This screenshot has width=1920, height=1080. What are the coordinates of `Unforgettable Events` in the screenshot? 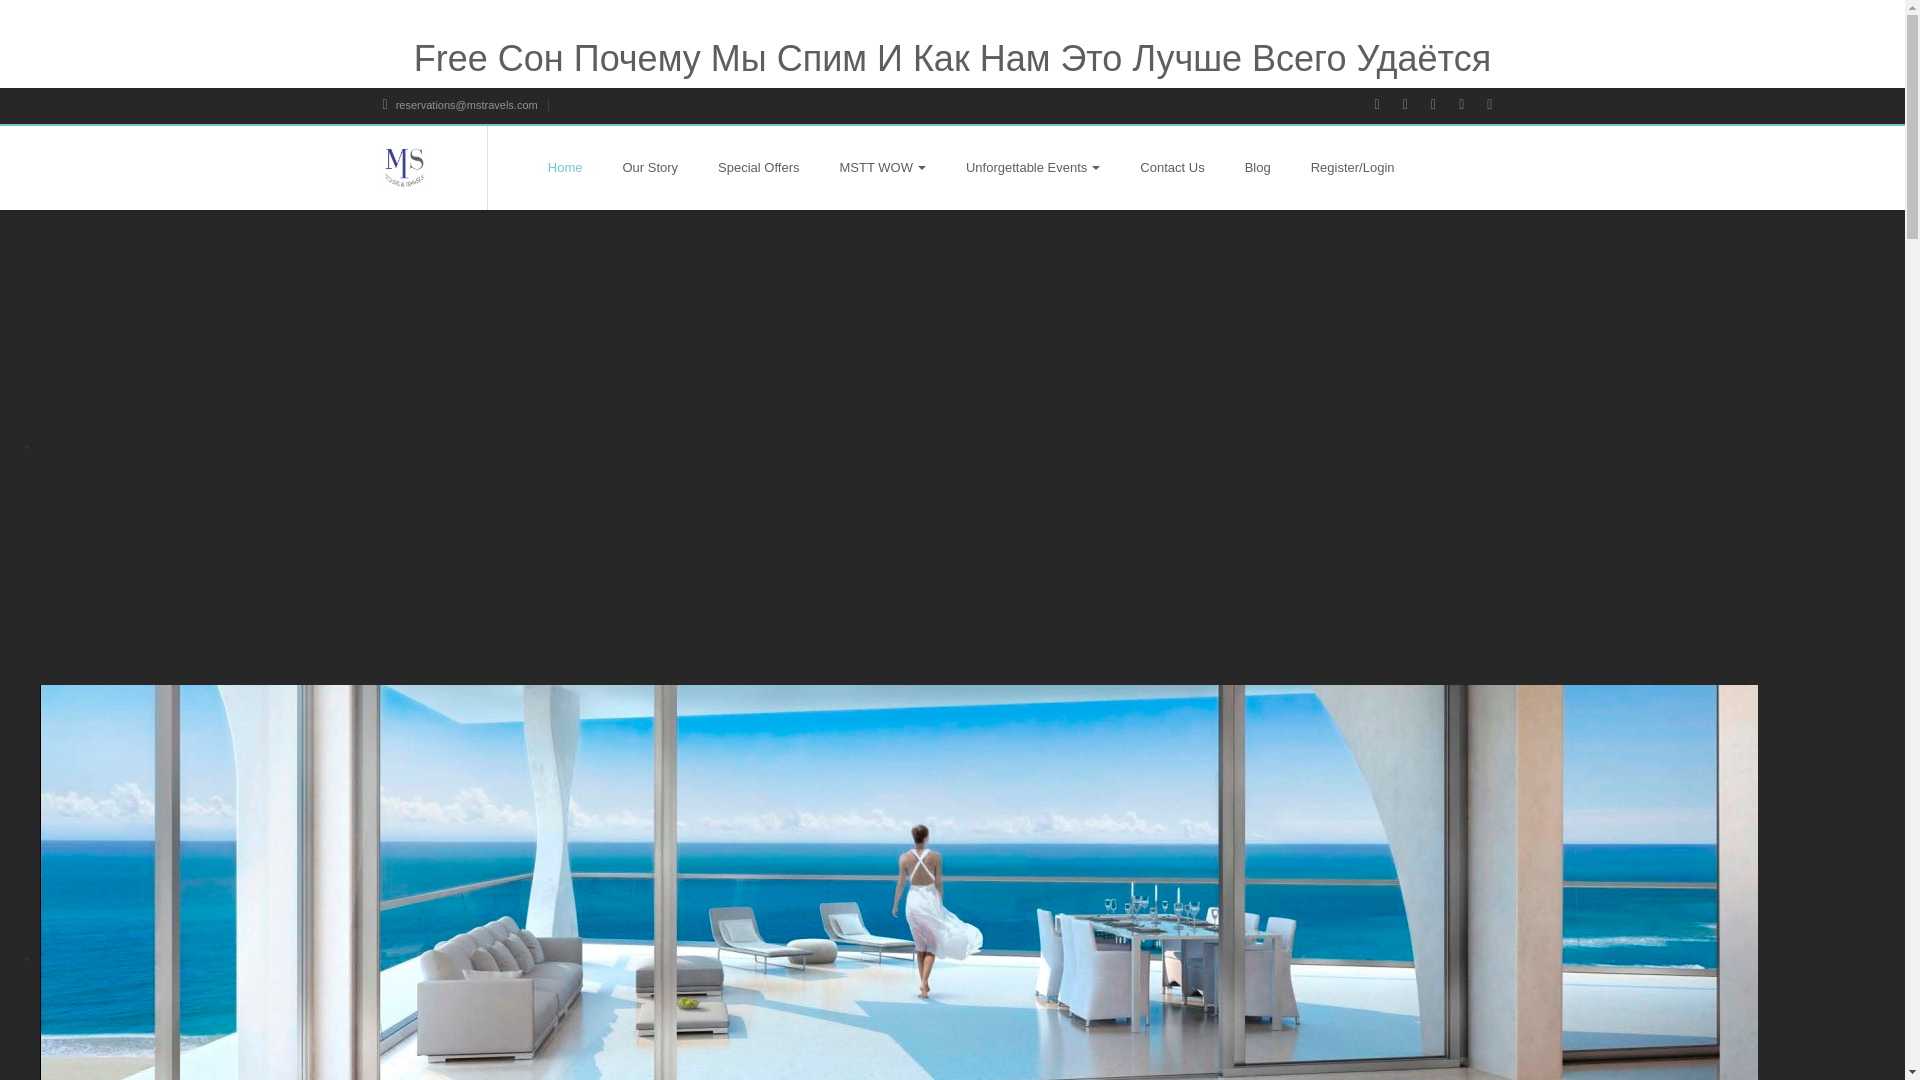 It's located at (1032, 168).